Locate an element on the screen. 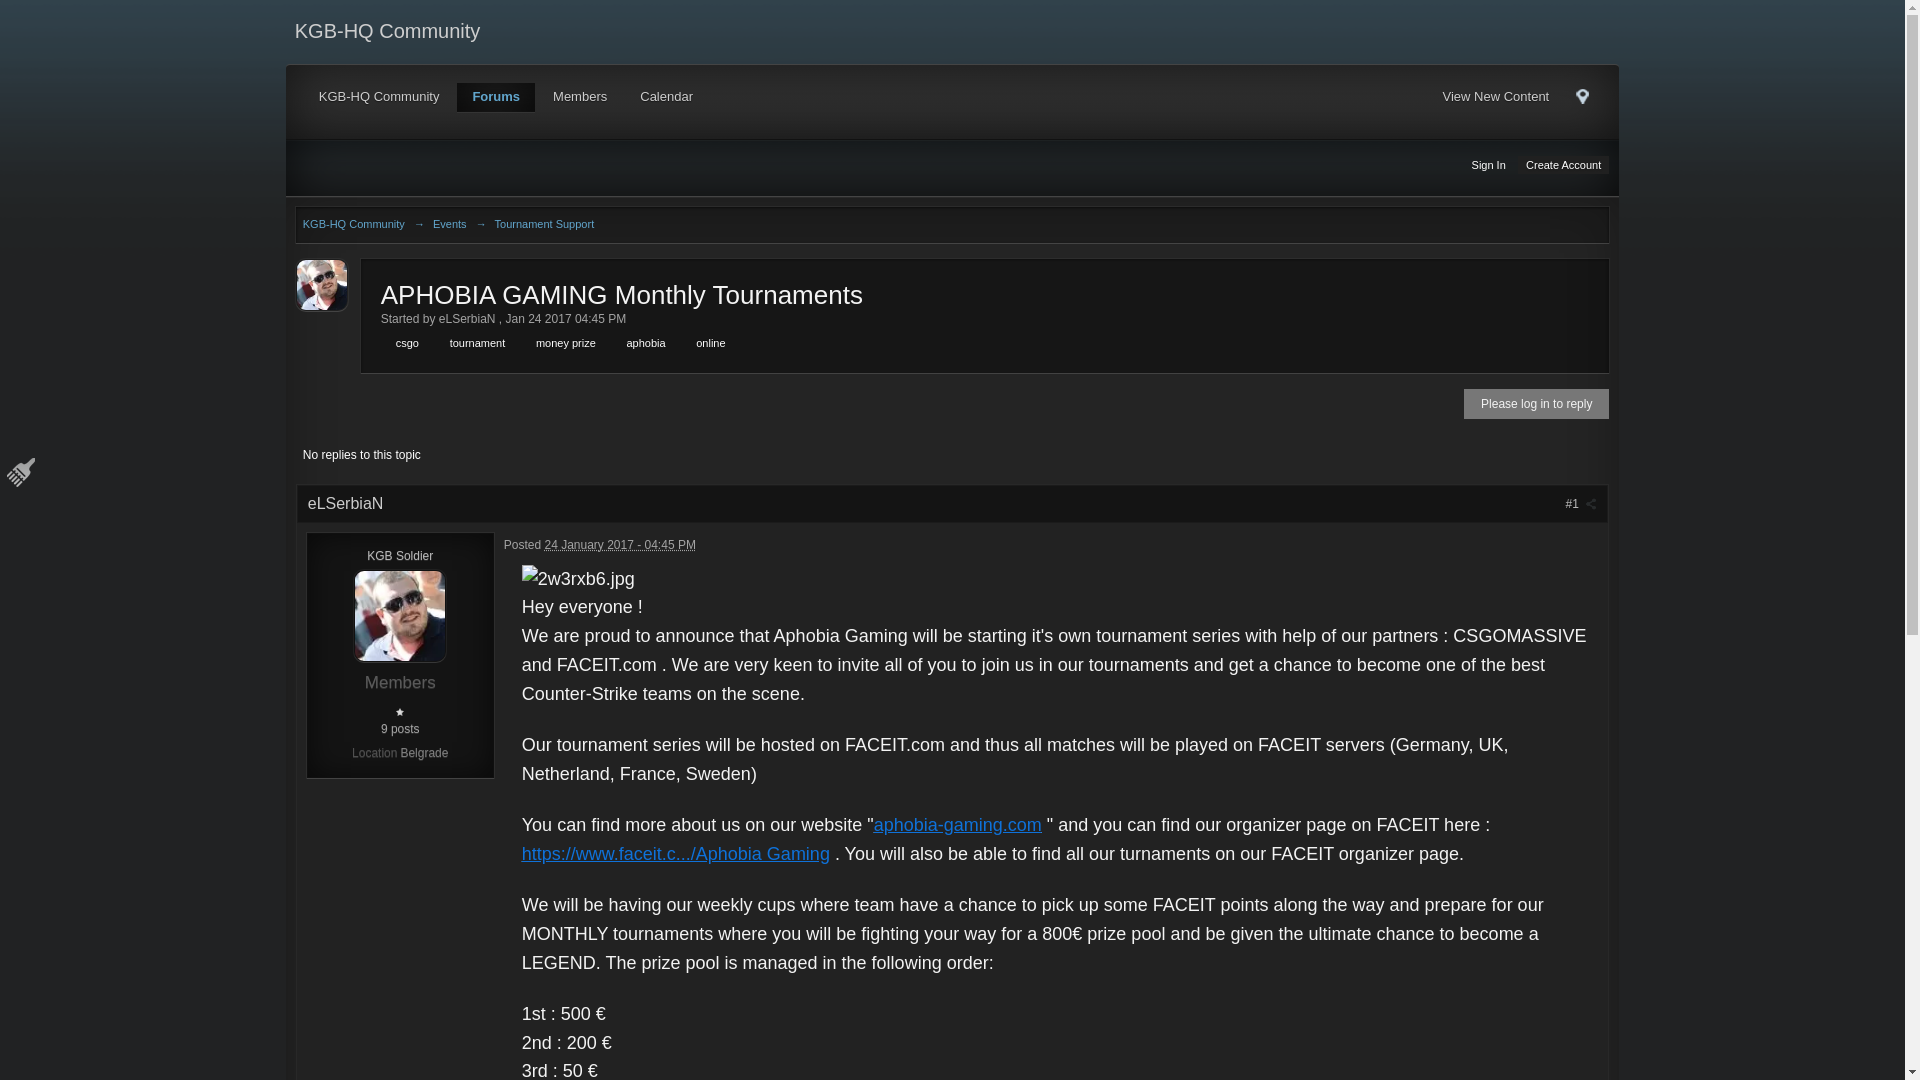  Forums is located at coordinates (496, 98).